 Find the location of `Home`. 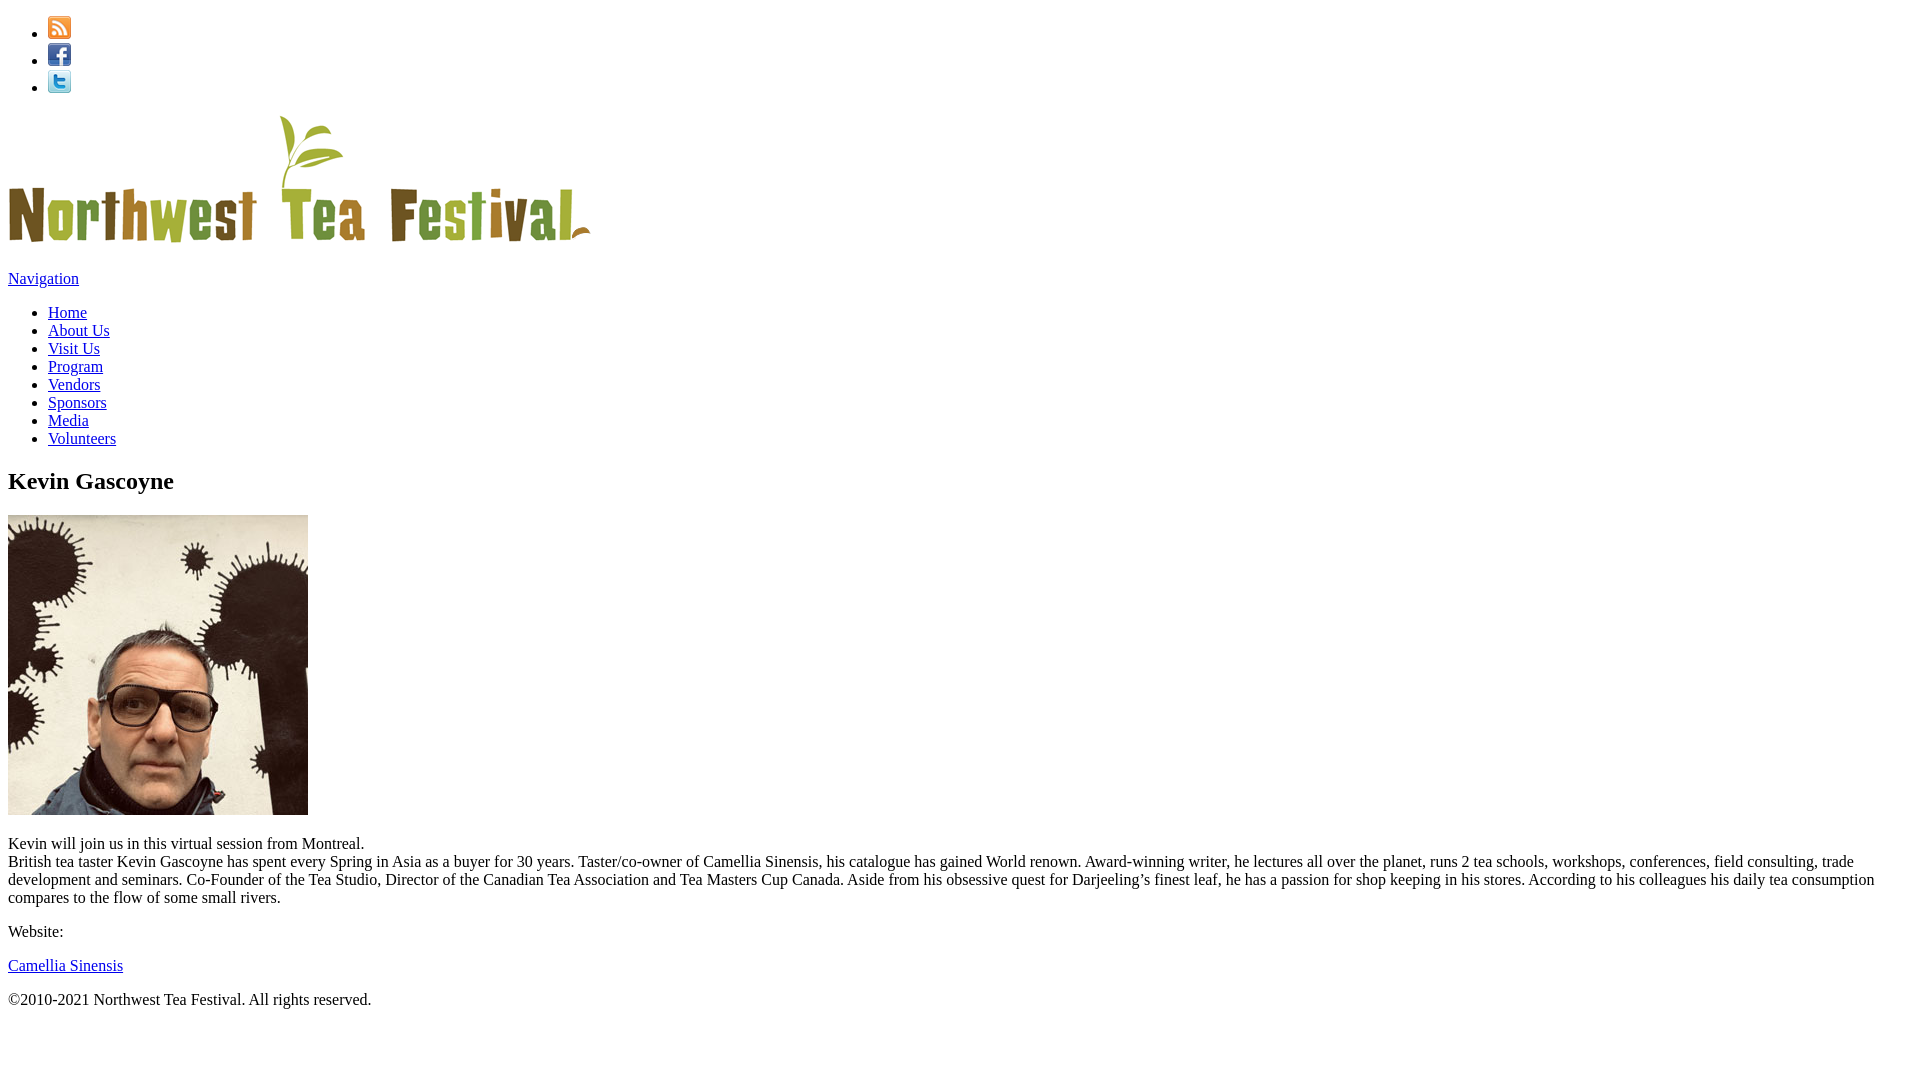

Home is located at coordinates (299, 240).